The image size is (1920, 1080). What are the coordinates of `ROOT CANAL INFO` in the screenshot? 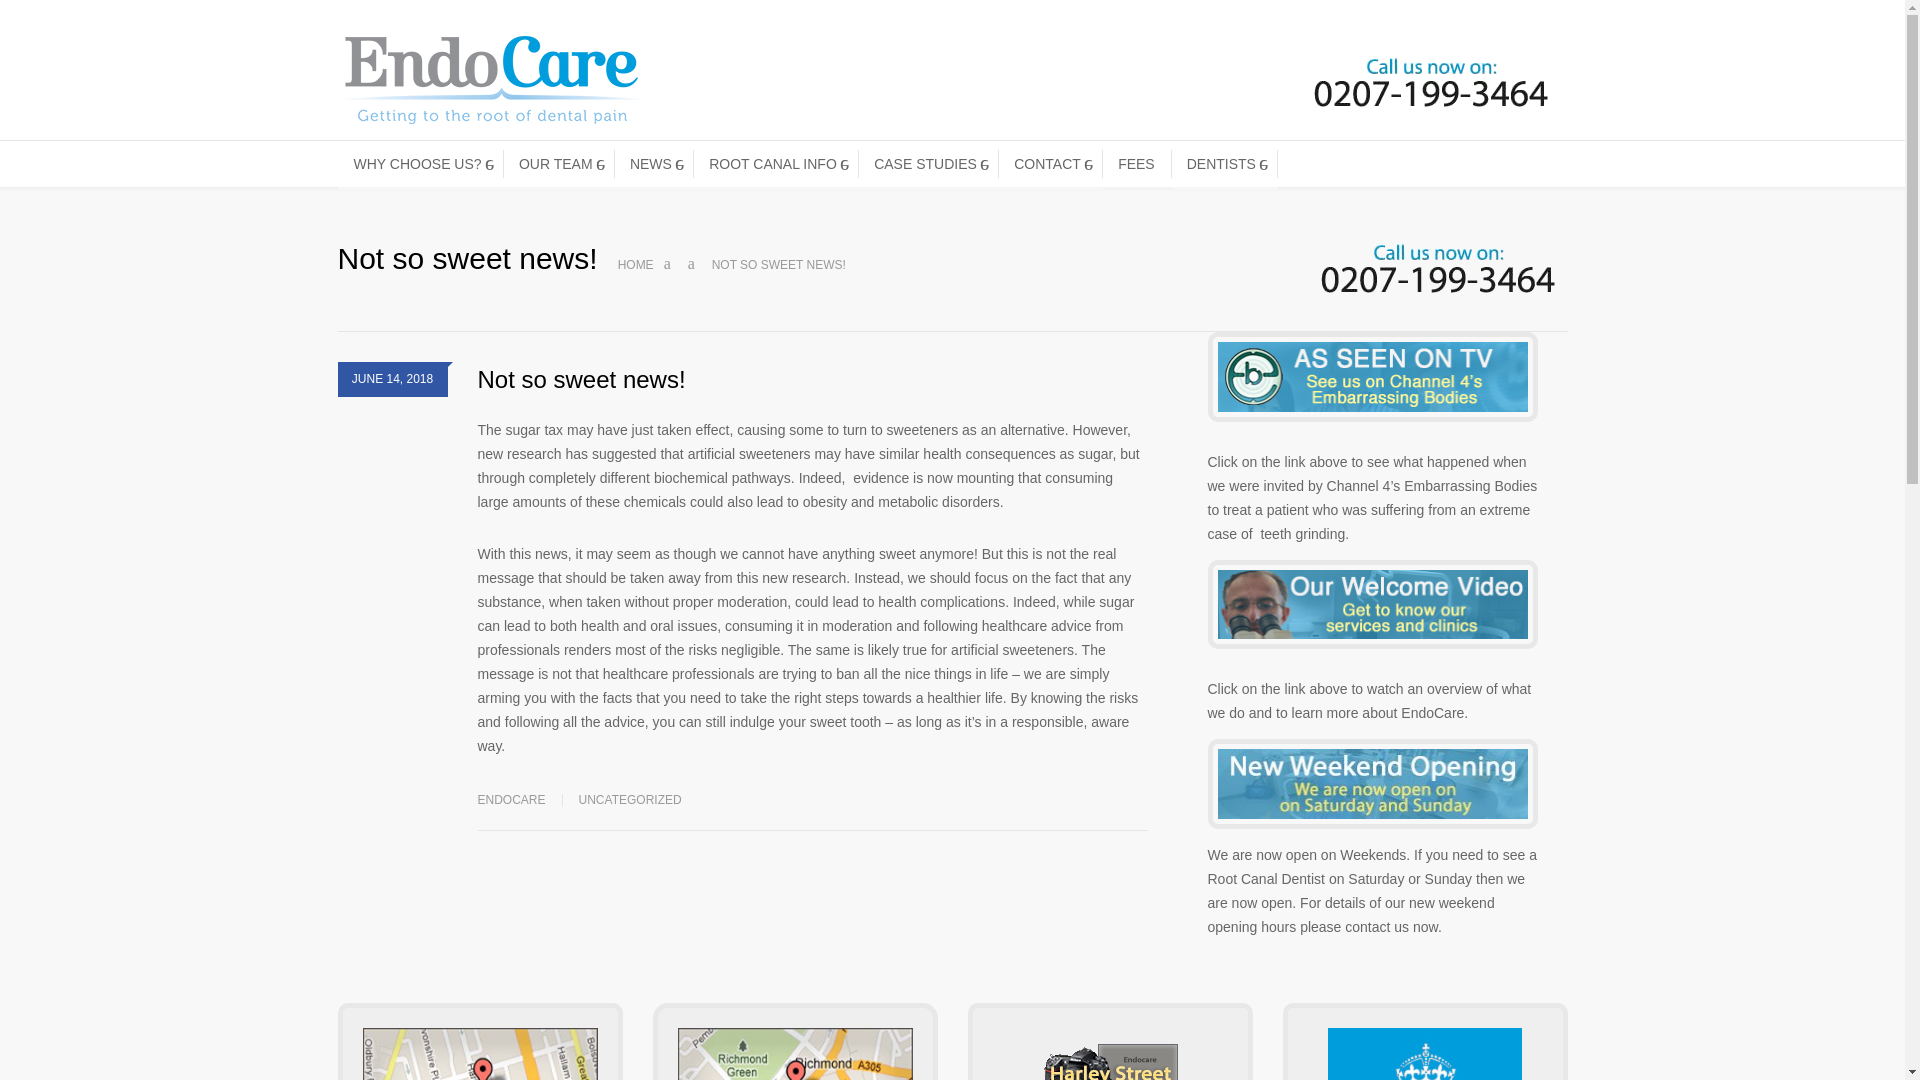 It's located at (776, 164).